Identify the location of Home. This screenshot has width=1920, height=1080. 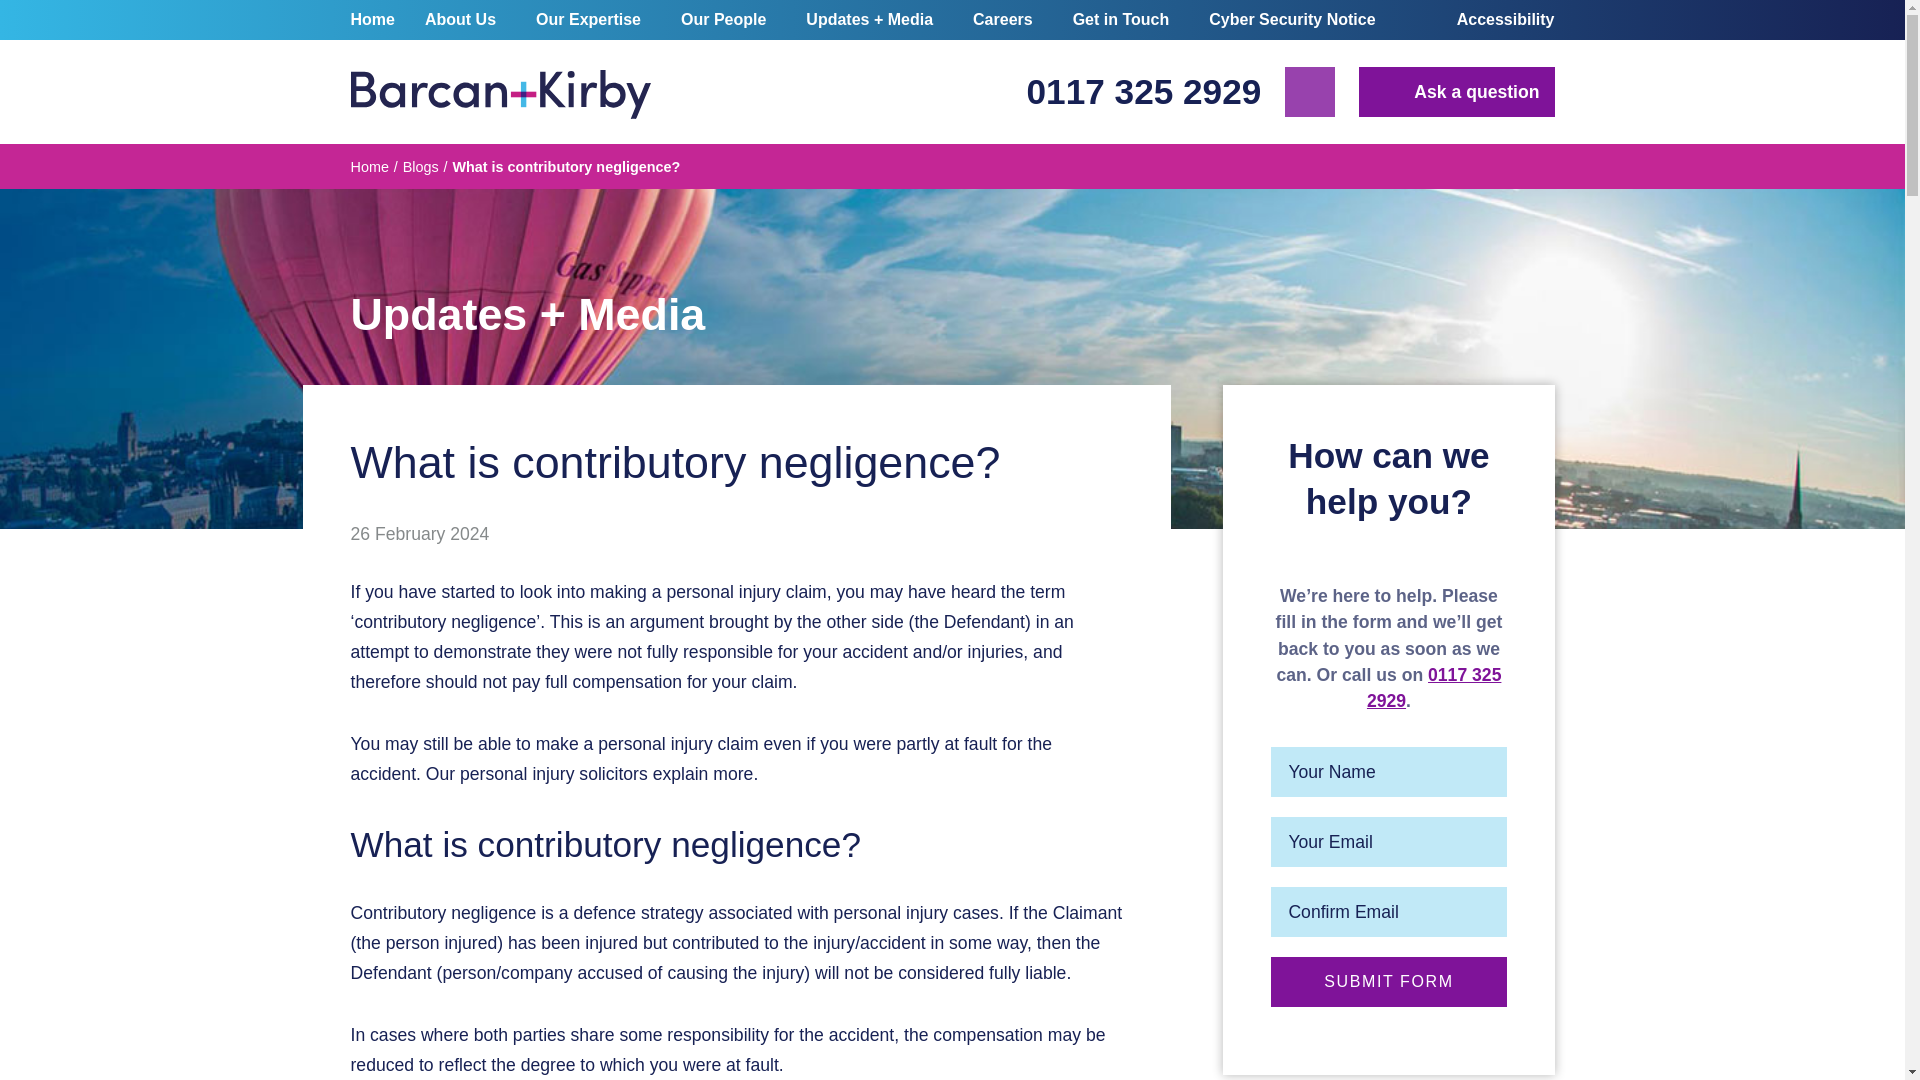
(376, 20).